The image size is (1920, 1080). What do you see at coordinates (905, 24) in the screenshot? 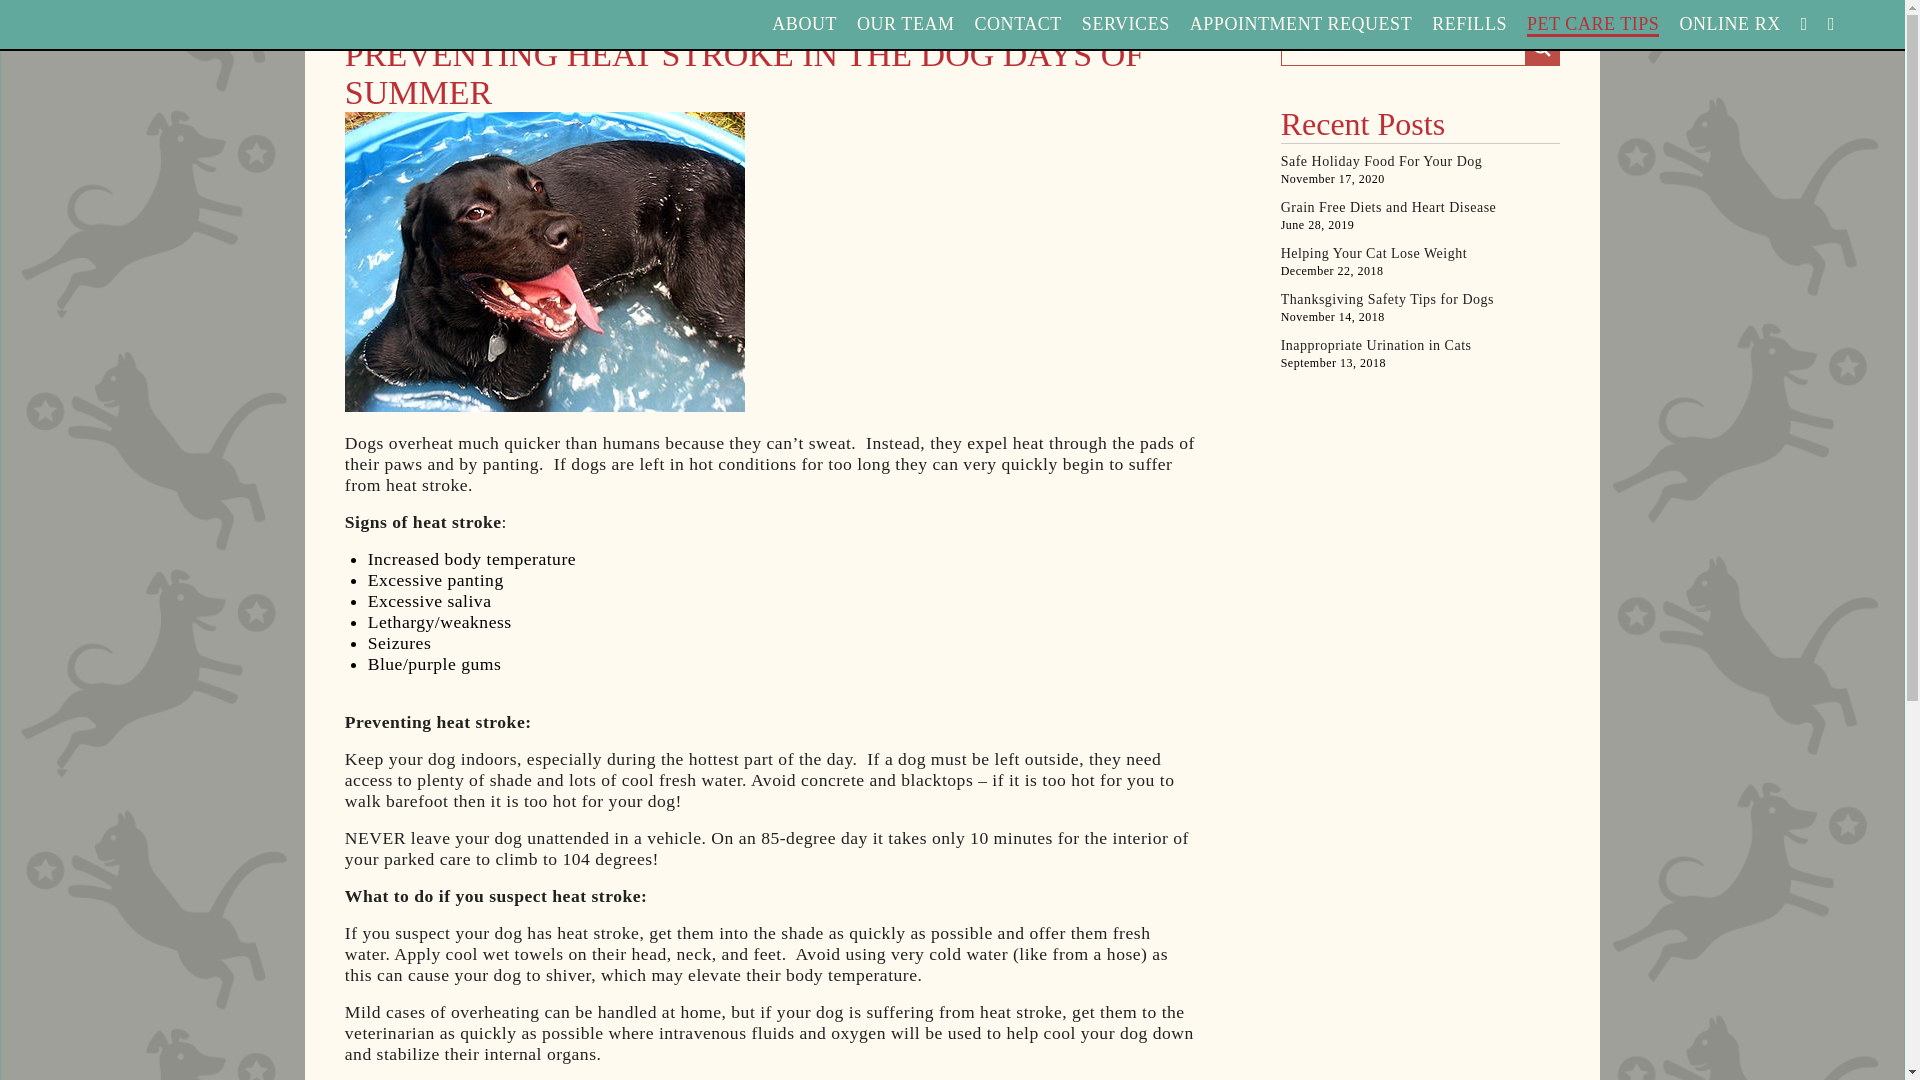
I see `OUR TEAM` at bounding box center [905, 24].